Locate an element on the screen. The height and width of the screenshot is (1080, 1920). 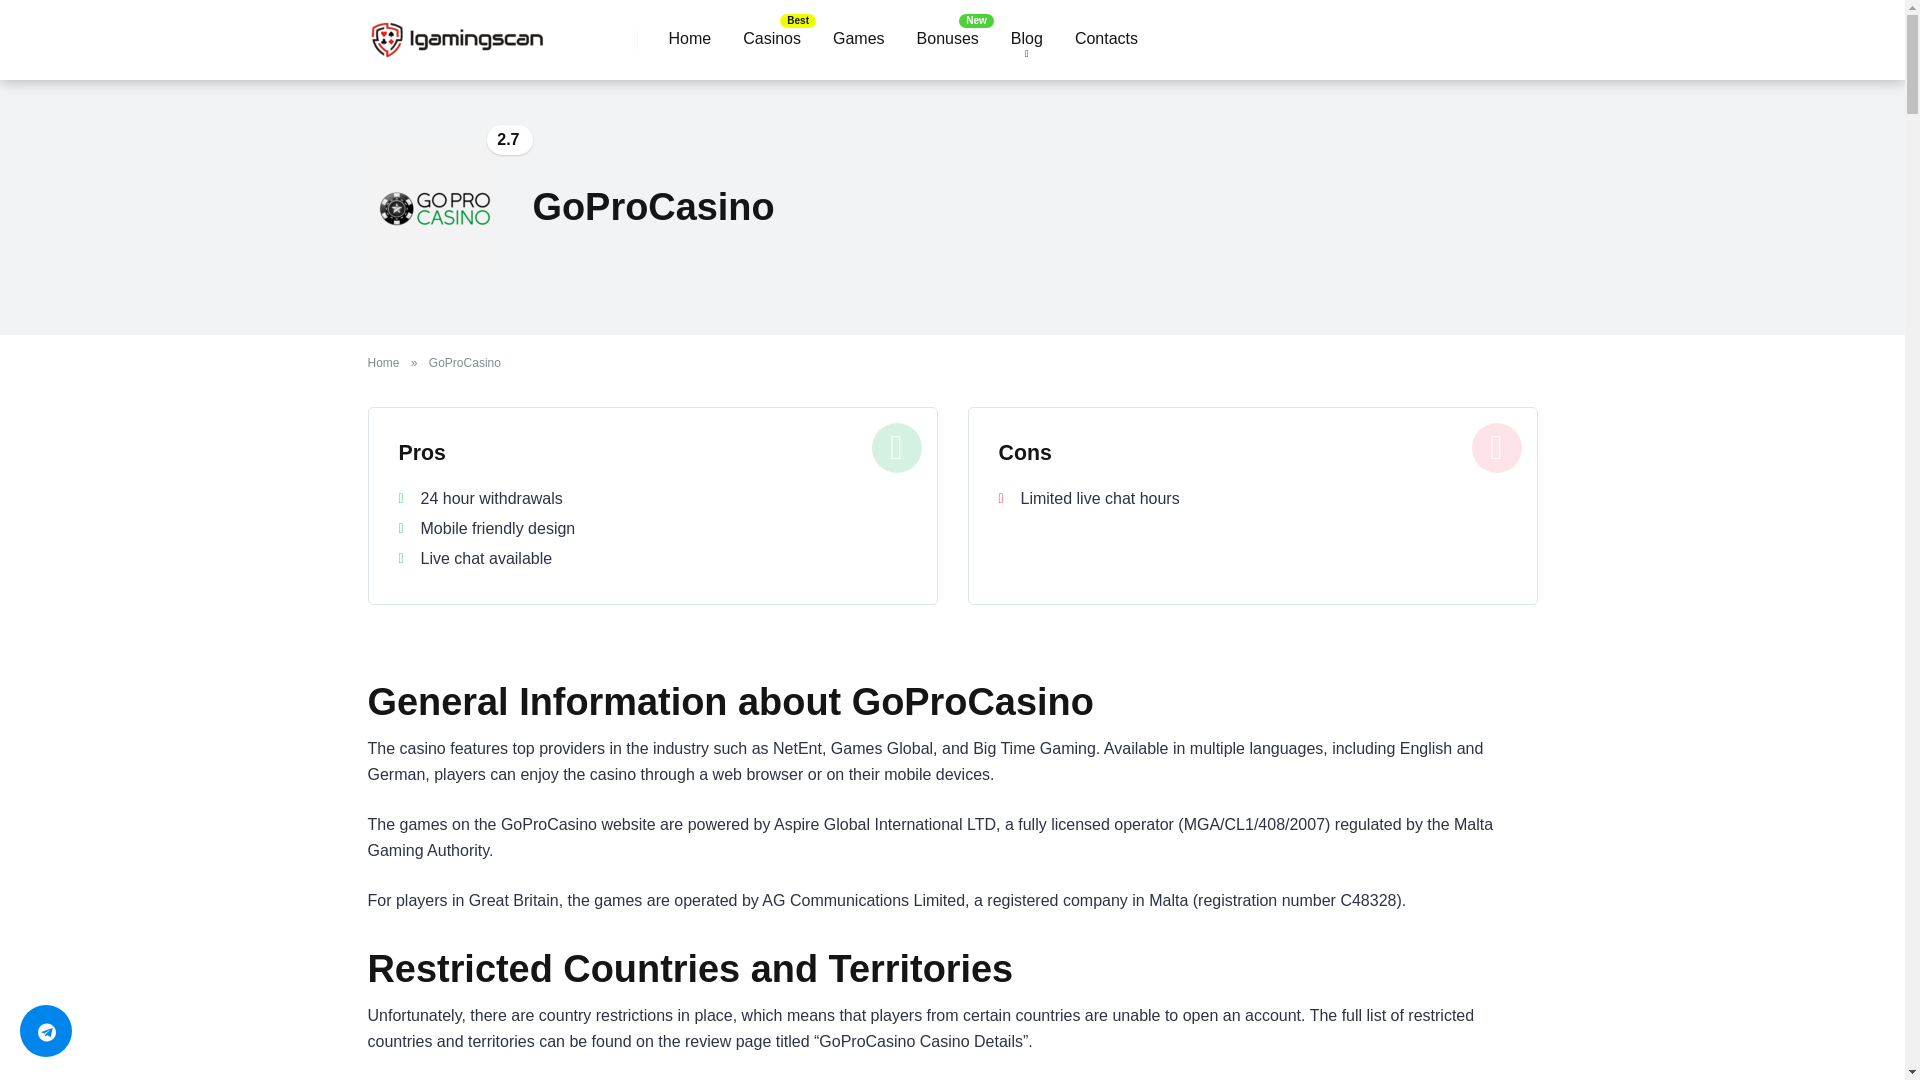
Contacts is located at coordinates (1106, 40).